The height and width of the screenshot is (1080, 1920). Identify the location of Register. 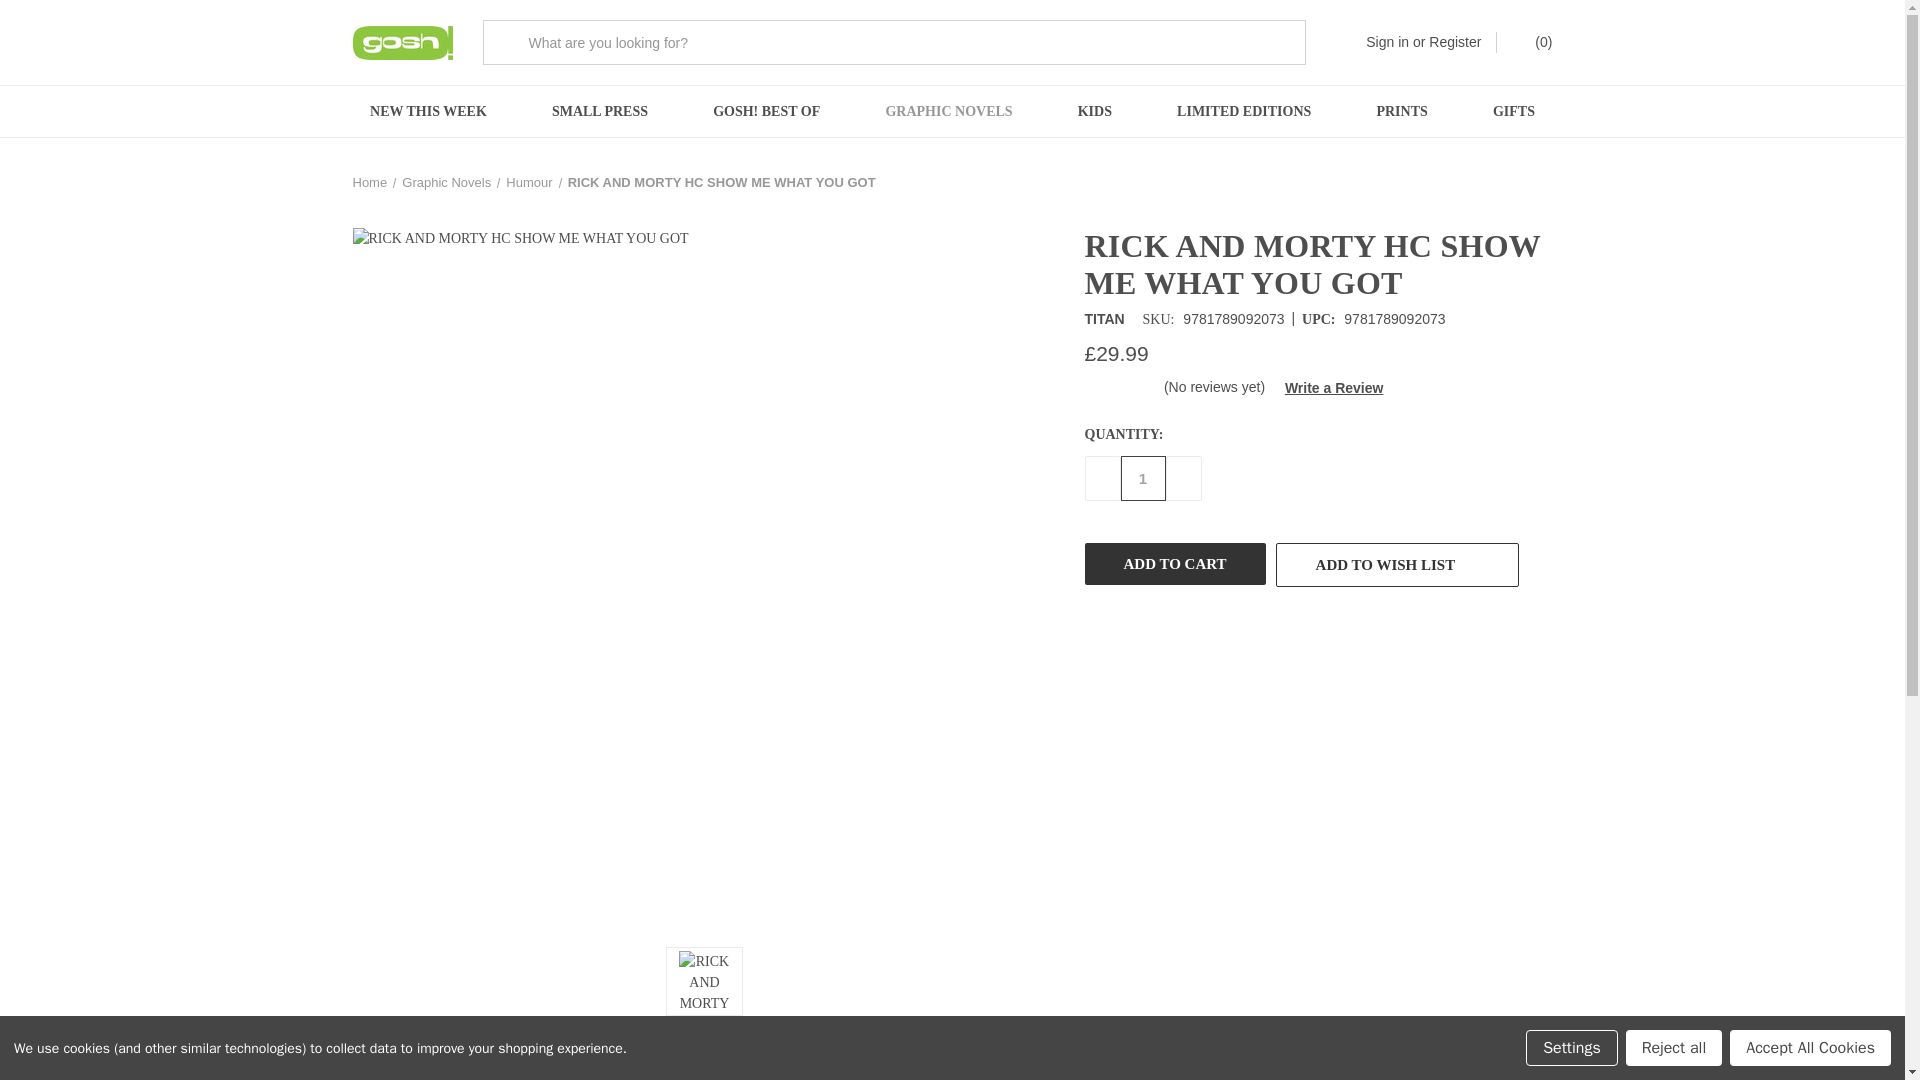
(1454, 42).